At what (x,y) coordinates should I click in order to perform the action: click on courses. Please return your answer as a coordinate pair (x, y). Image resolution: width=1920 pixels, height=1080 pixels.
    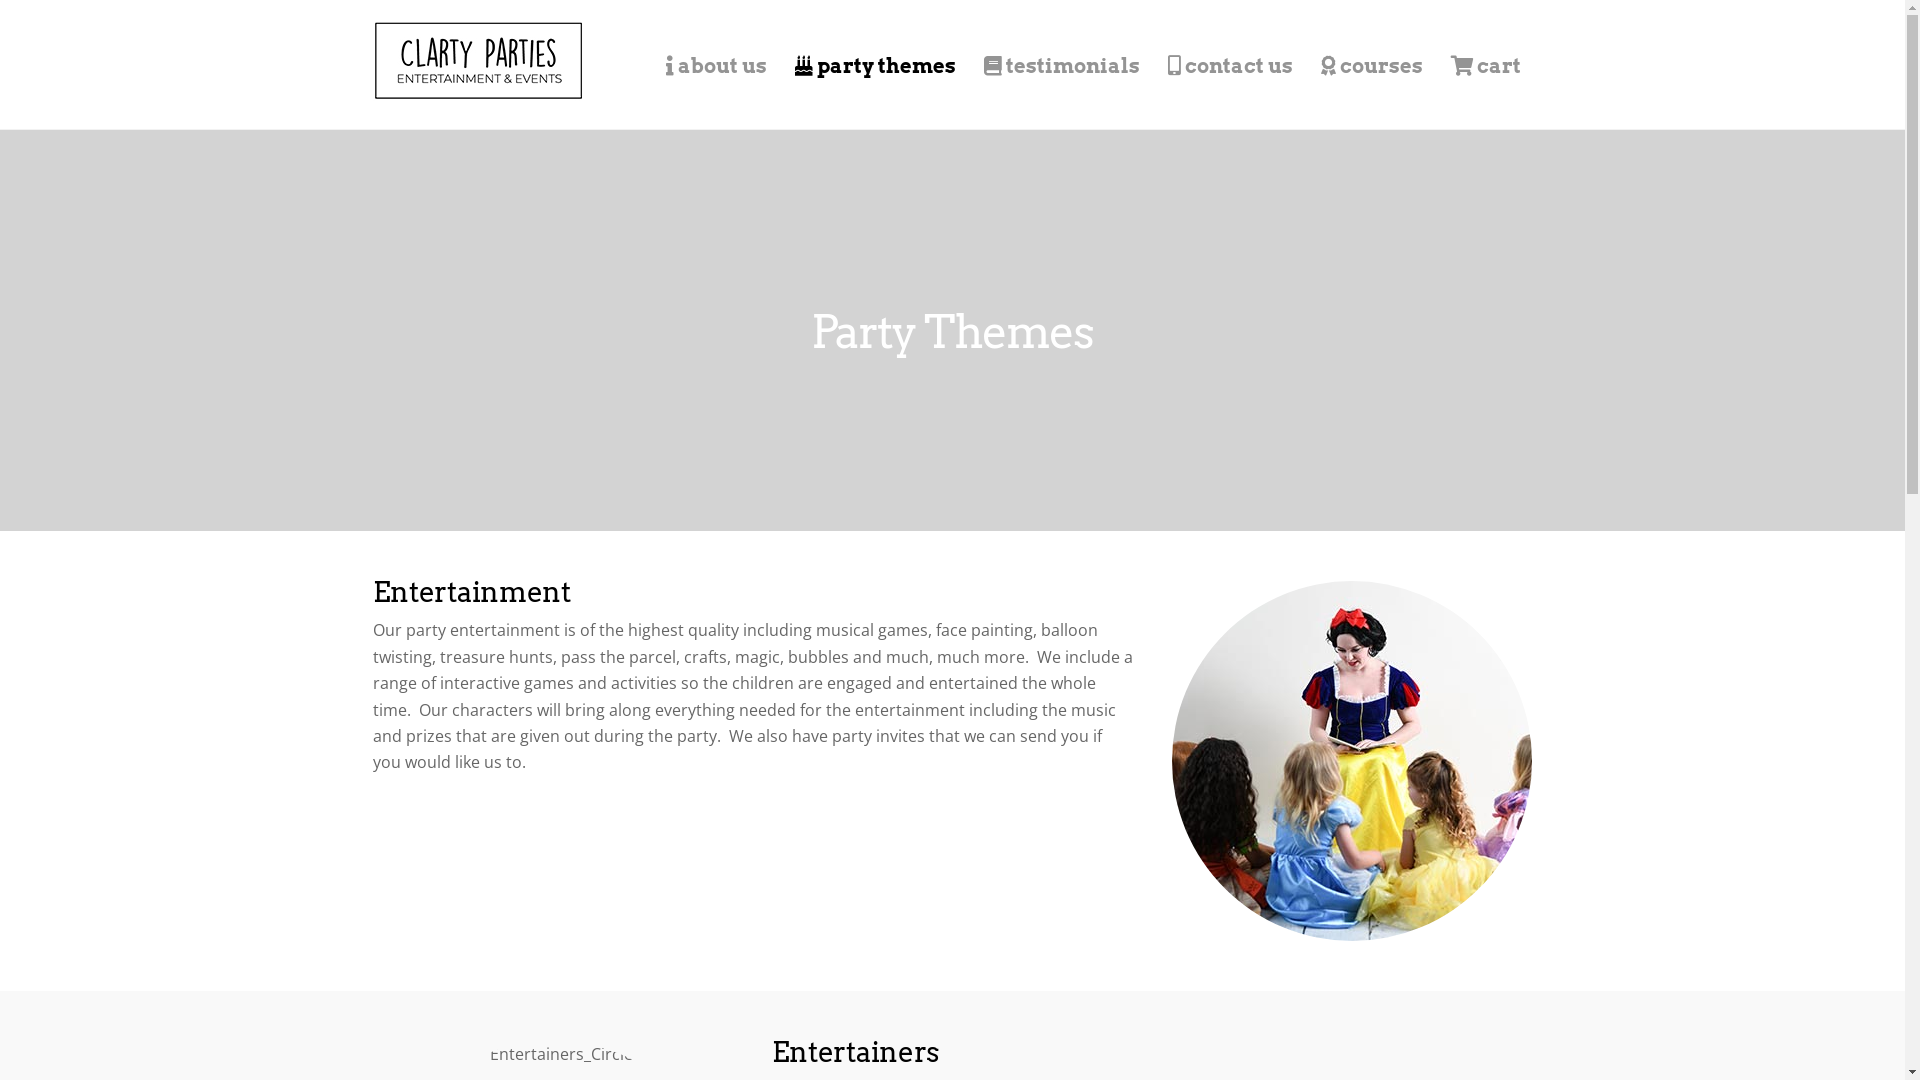
    Looking at the image, I should click on (1371, 66).